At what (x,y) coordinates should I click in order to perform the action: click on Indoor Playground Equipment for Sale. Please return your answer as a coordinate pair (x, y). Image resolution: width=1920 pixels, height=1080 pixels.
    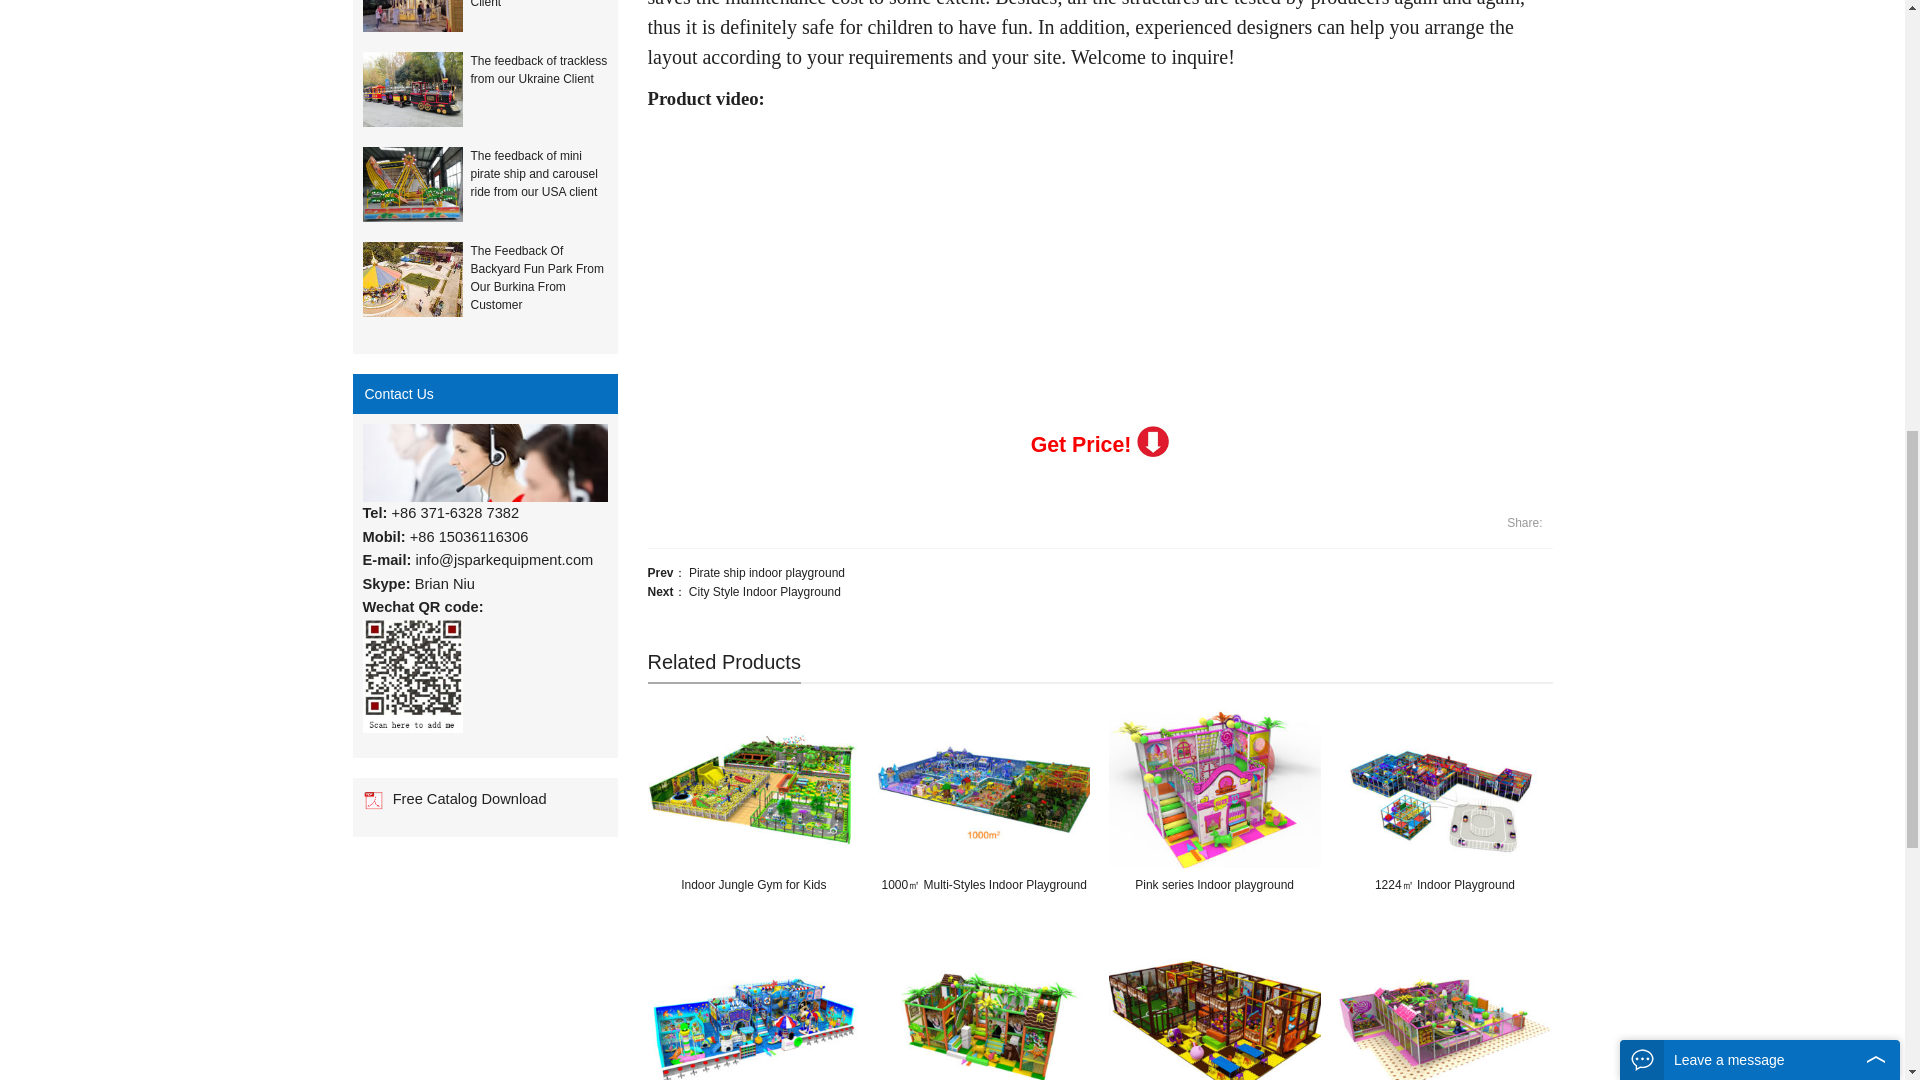
    Looking at the image, I should click on (1444, 1010).